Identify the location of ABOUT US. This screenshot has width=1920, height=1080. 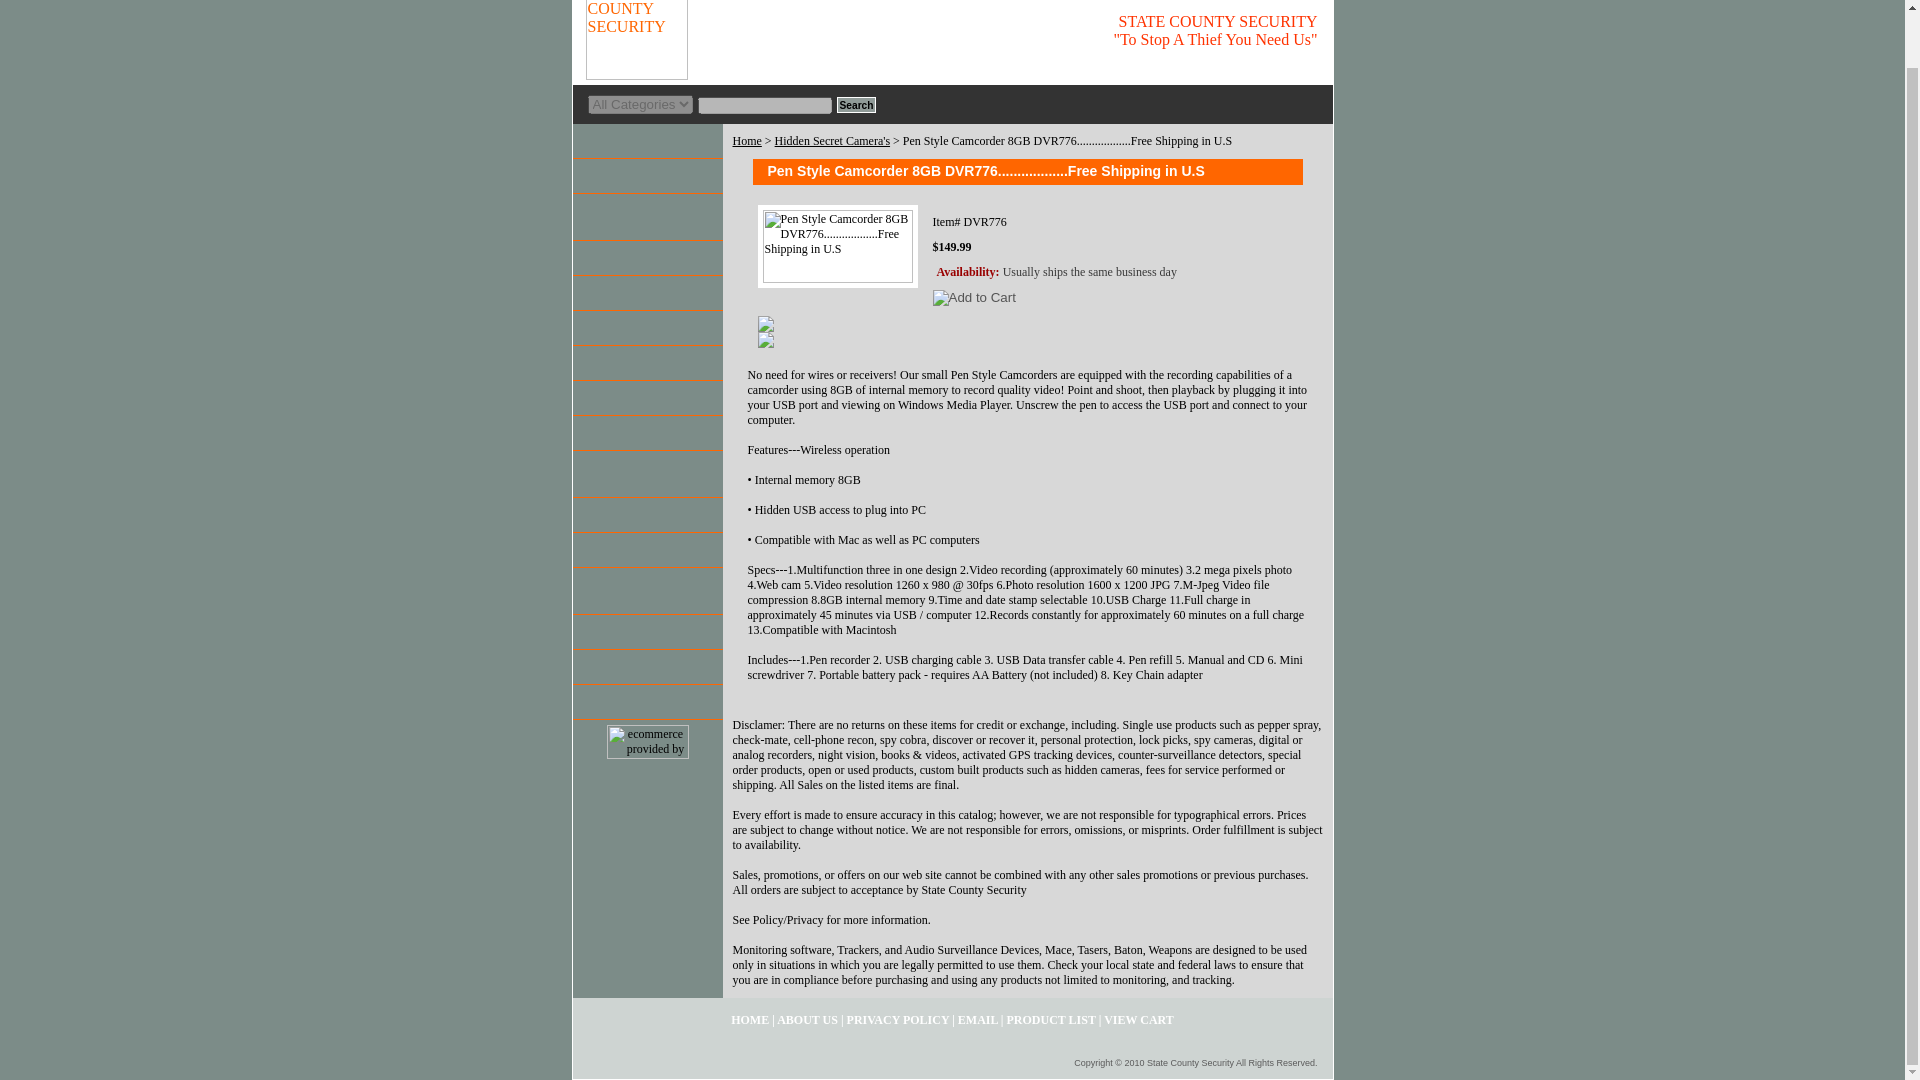
(807, 1020).